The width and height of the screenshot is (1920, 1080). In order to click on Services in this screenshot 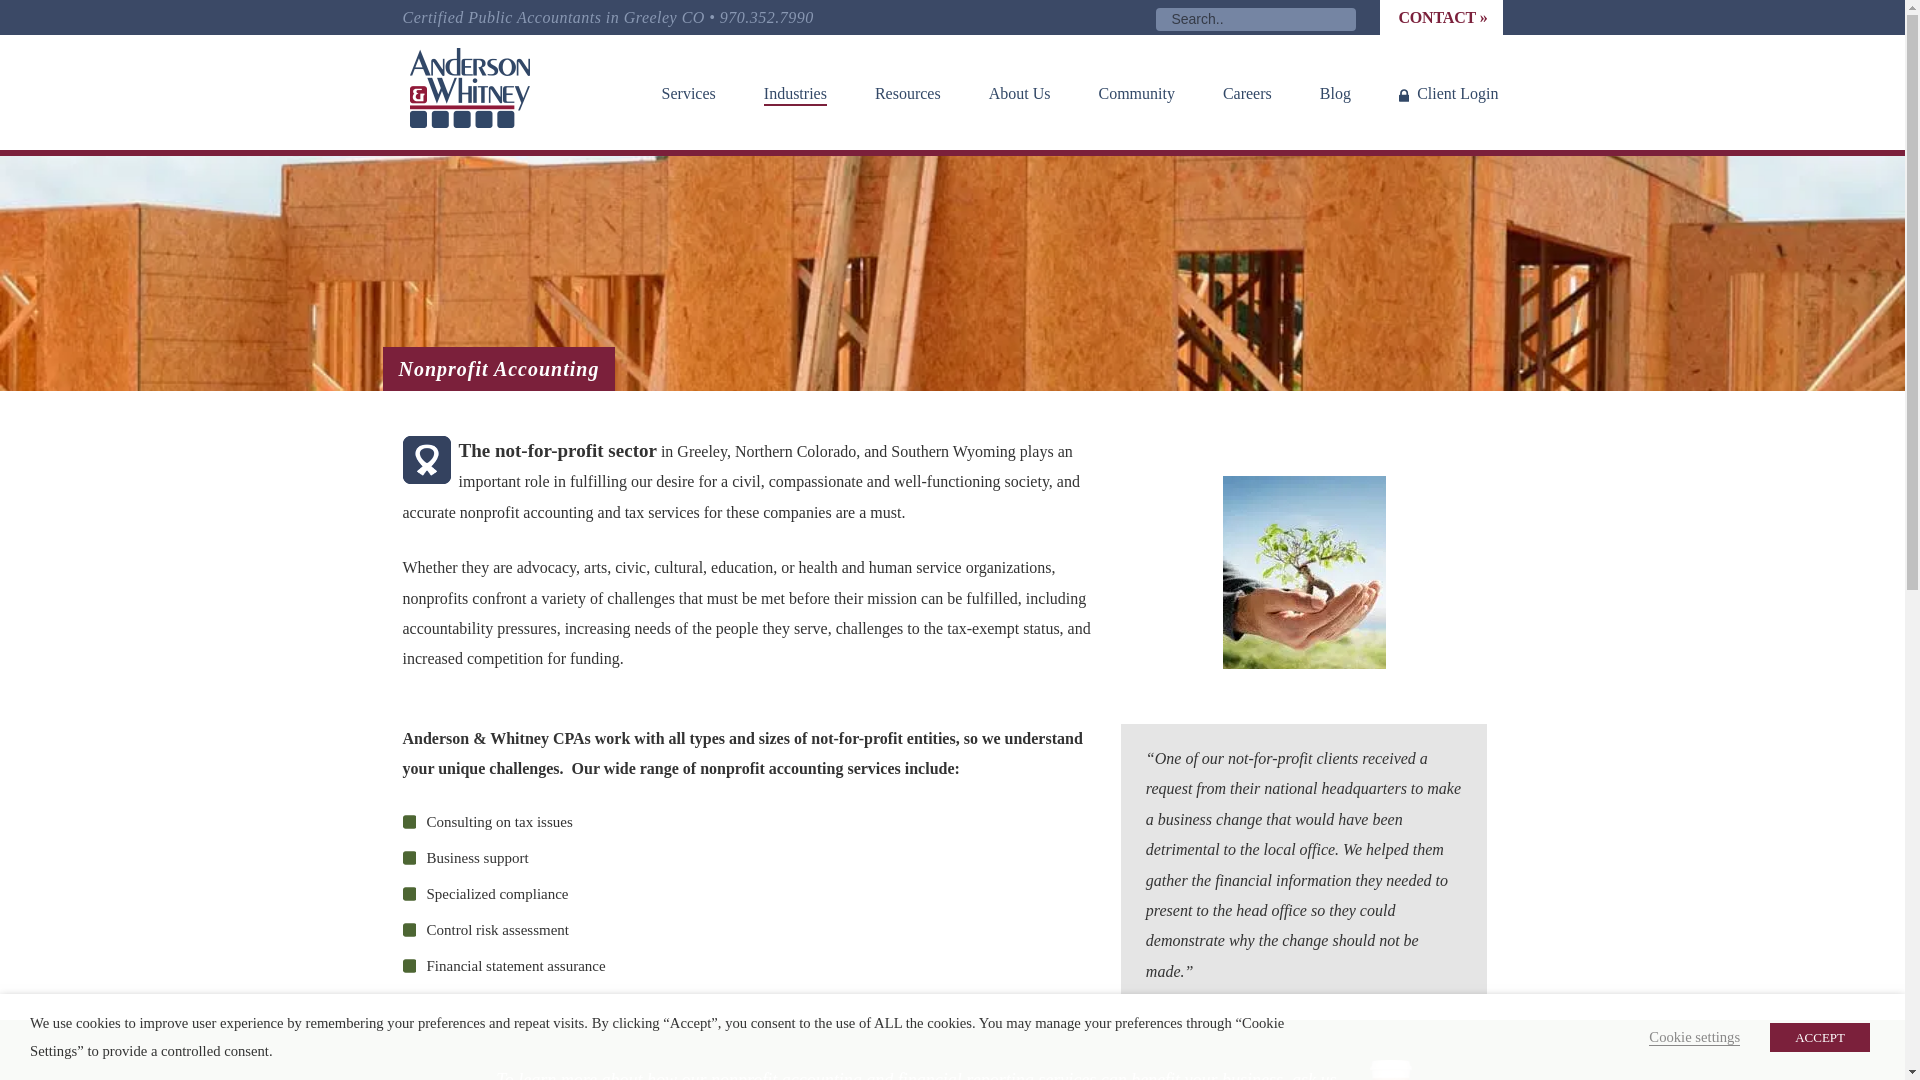, I will do `click(688, 94)`.